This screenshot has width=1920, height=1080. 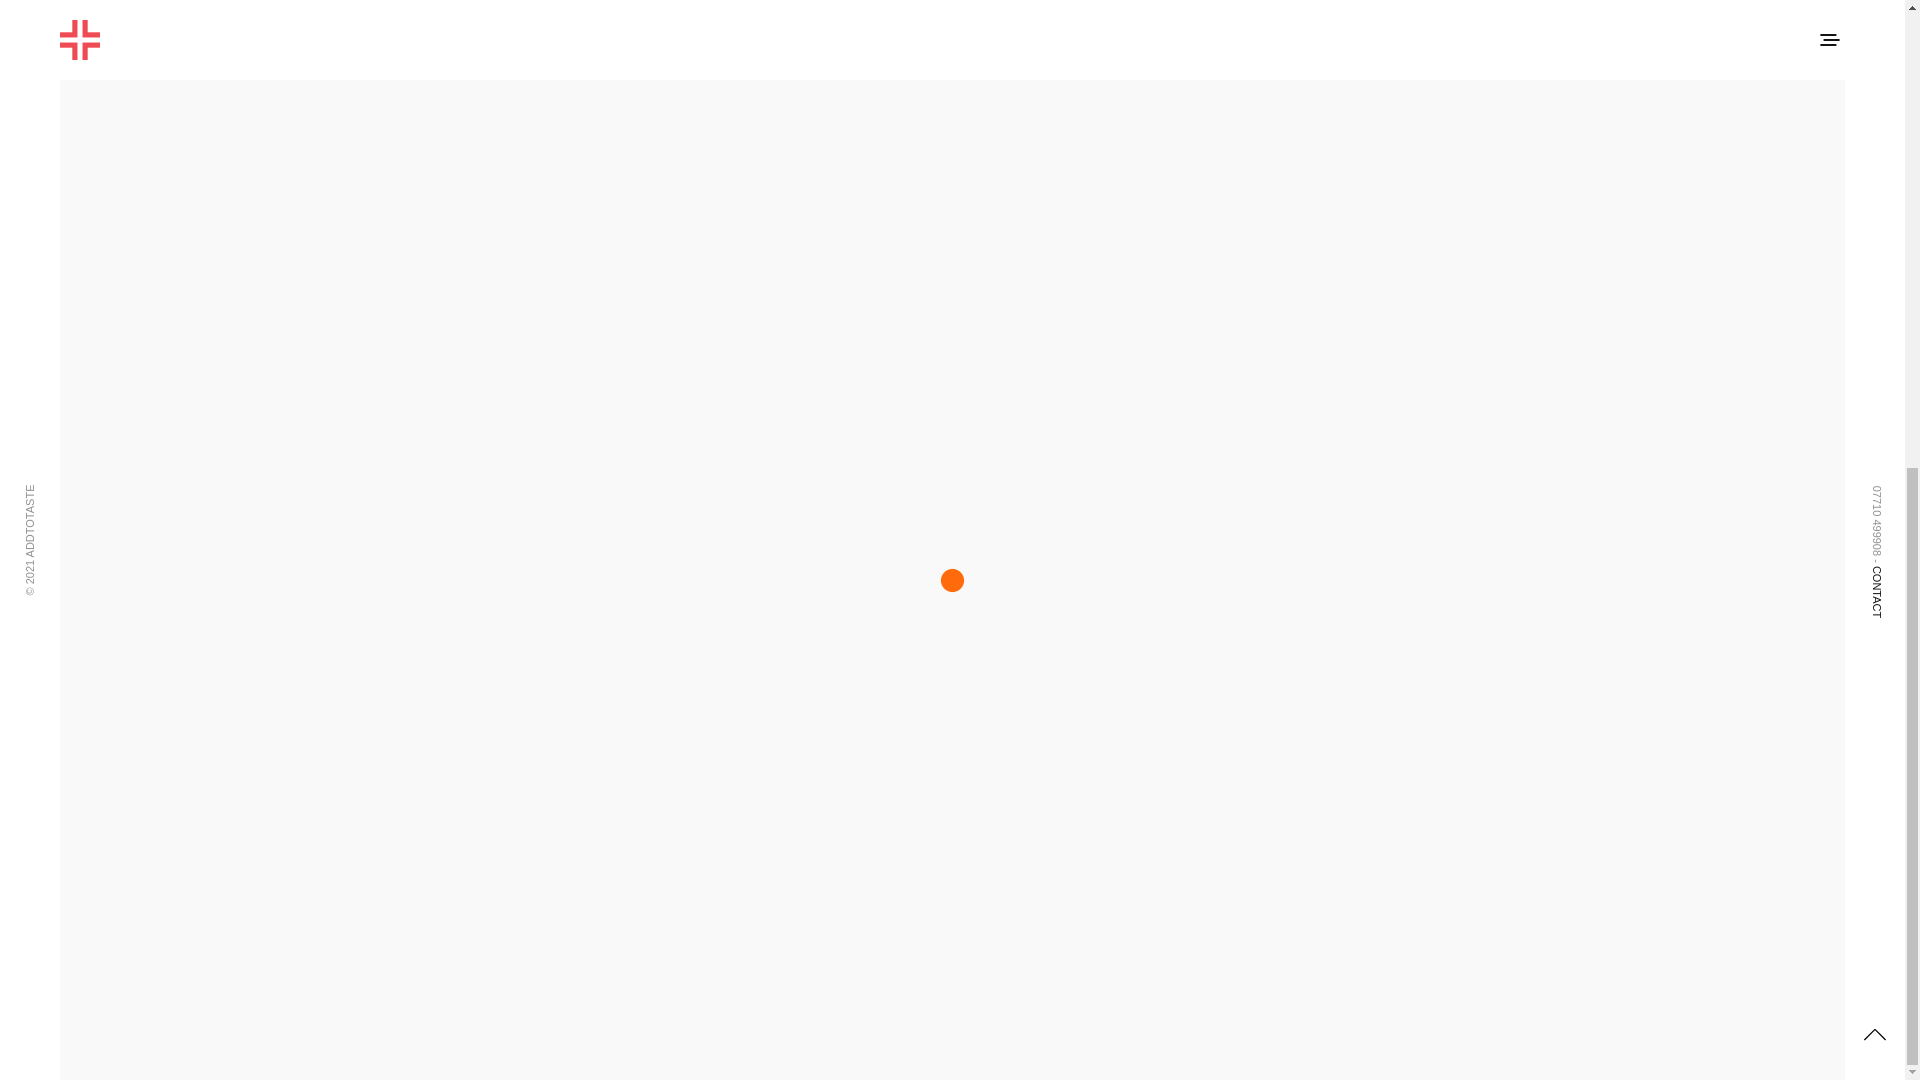 What do you see at coordinates (852, 94) in the screenshot?
I see `book of ra player` at bounding box center [852, 94].